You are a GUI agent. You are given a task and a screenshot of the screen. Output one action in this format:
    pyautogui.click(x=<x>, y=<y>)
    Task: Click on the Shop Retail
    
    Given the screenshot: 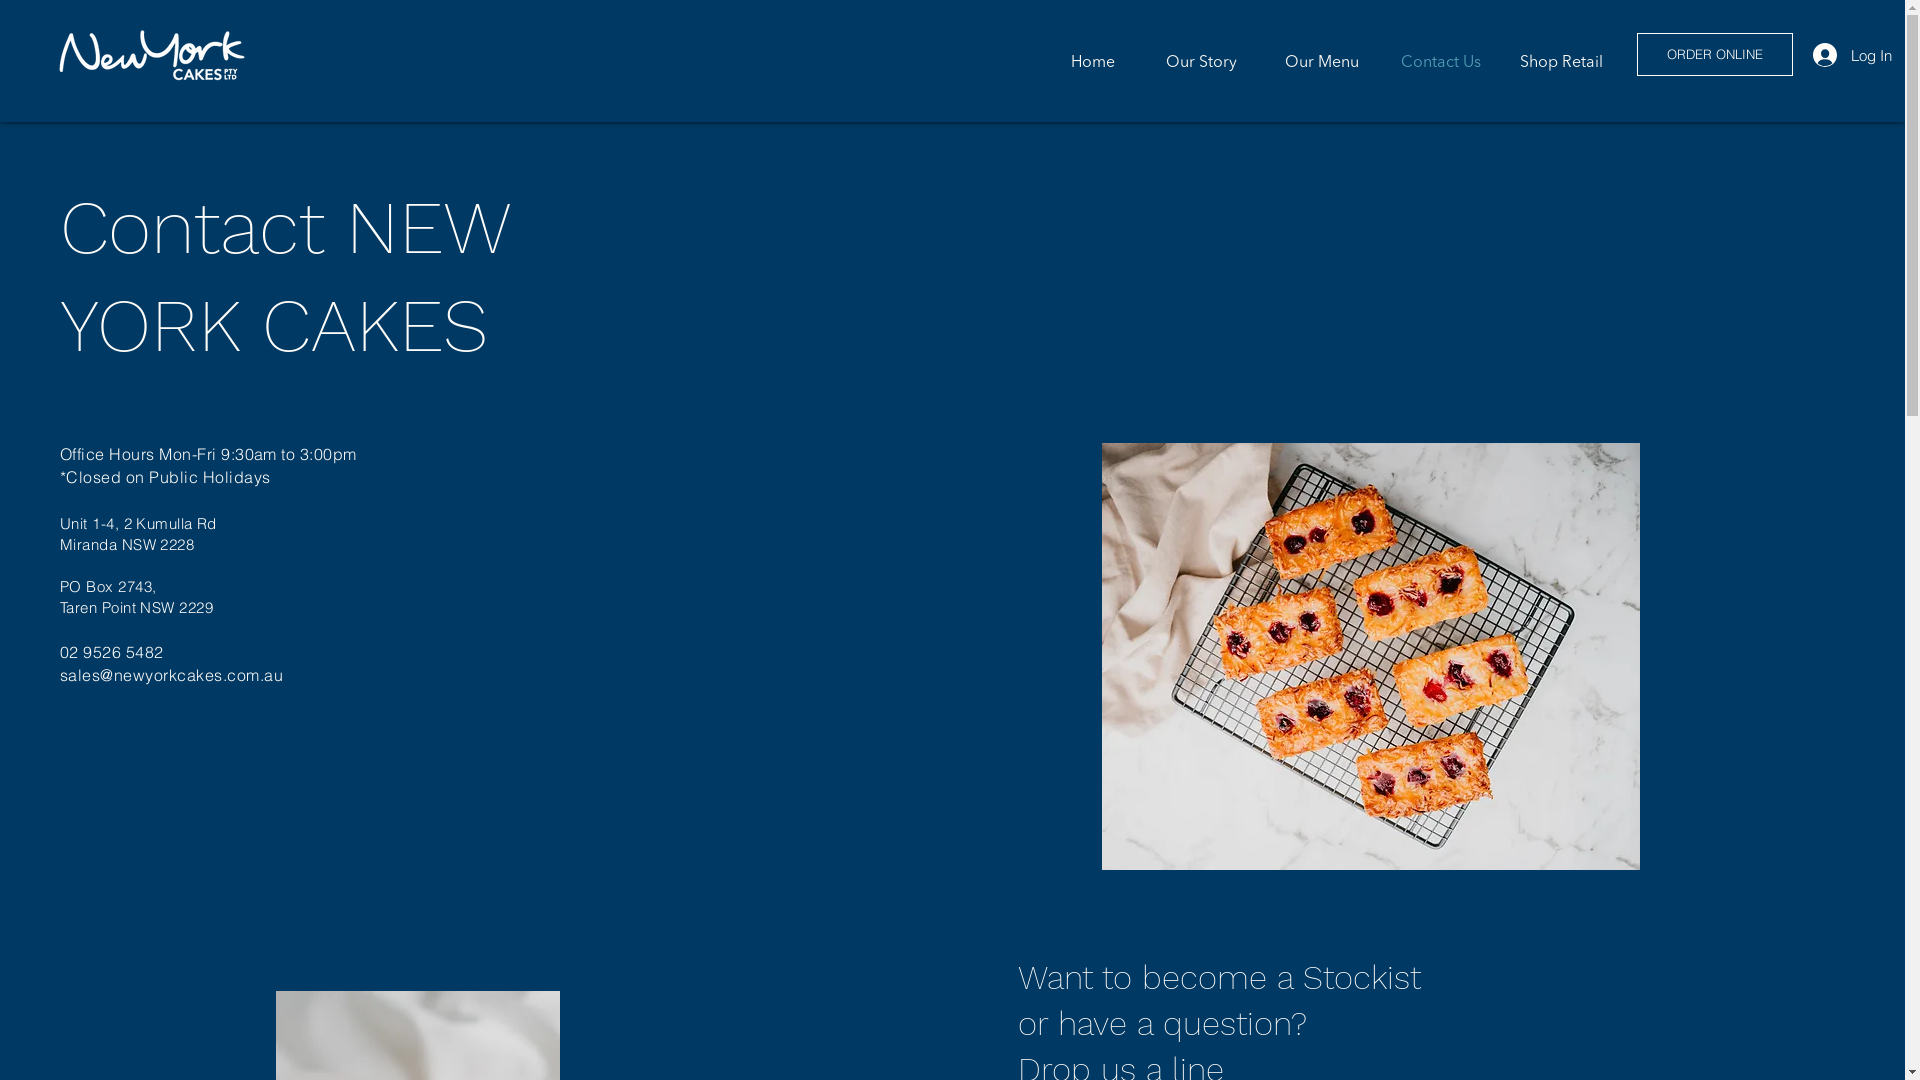 What is the action you would take?
    pyautogui.click(x=1557, y=62)
    